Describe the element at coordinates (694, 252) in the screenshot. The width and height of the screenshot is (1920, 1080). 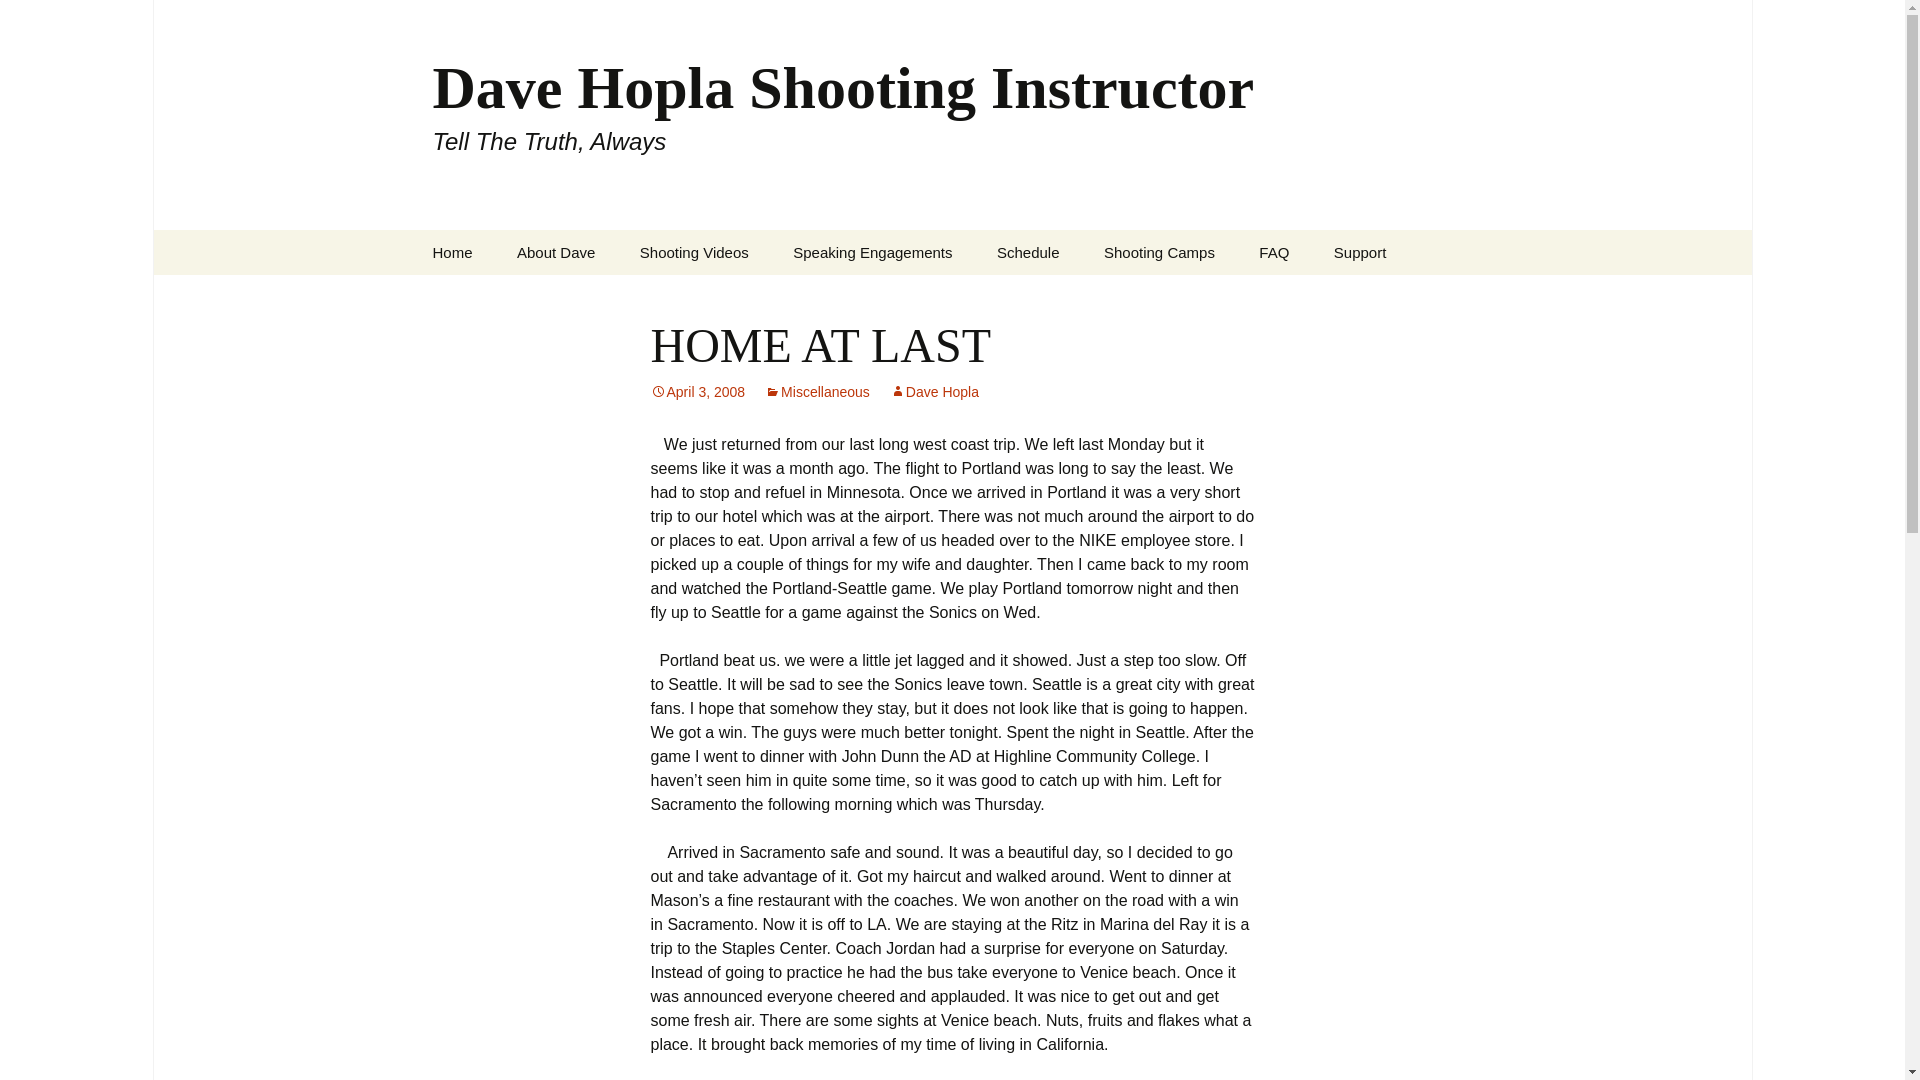
I see `Shooting Videos` at that location.